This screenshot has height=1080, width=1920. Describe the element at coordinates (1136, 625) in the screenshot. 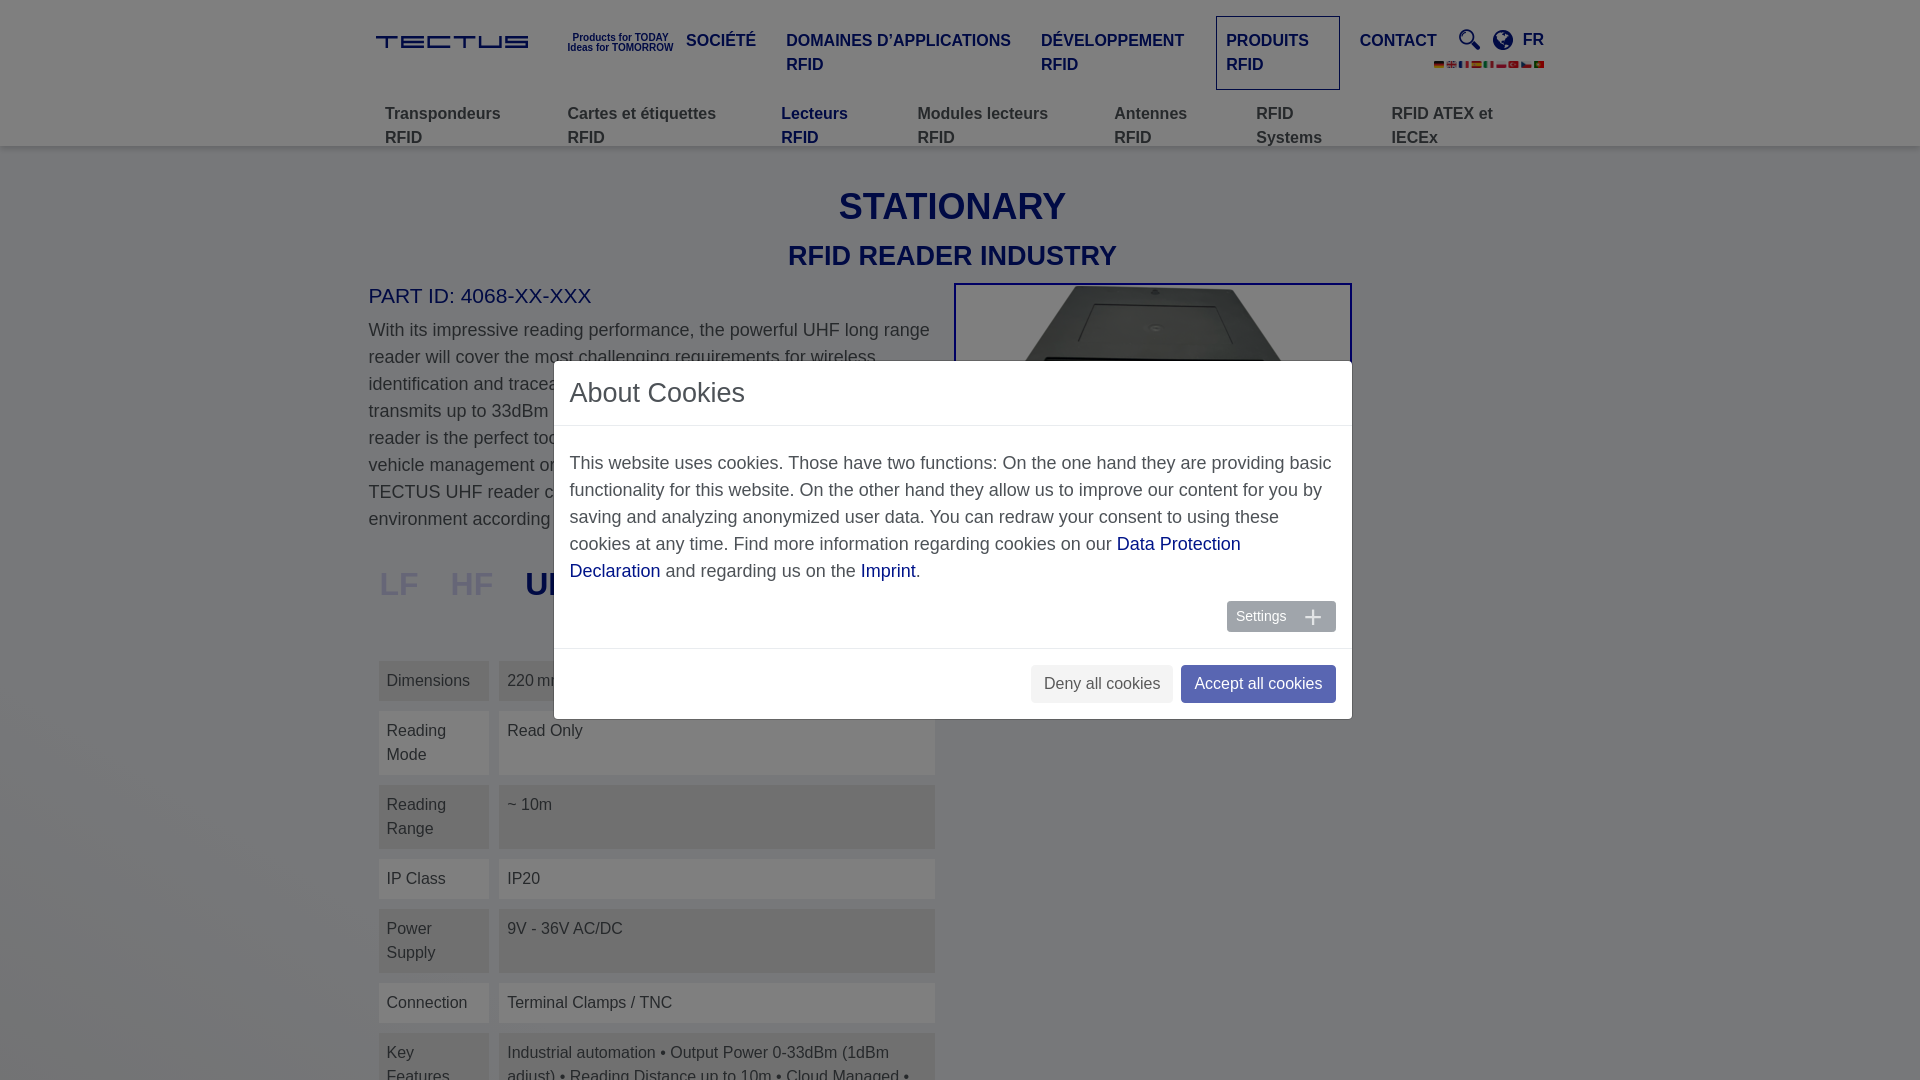

I see `1` at that location.